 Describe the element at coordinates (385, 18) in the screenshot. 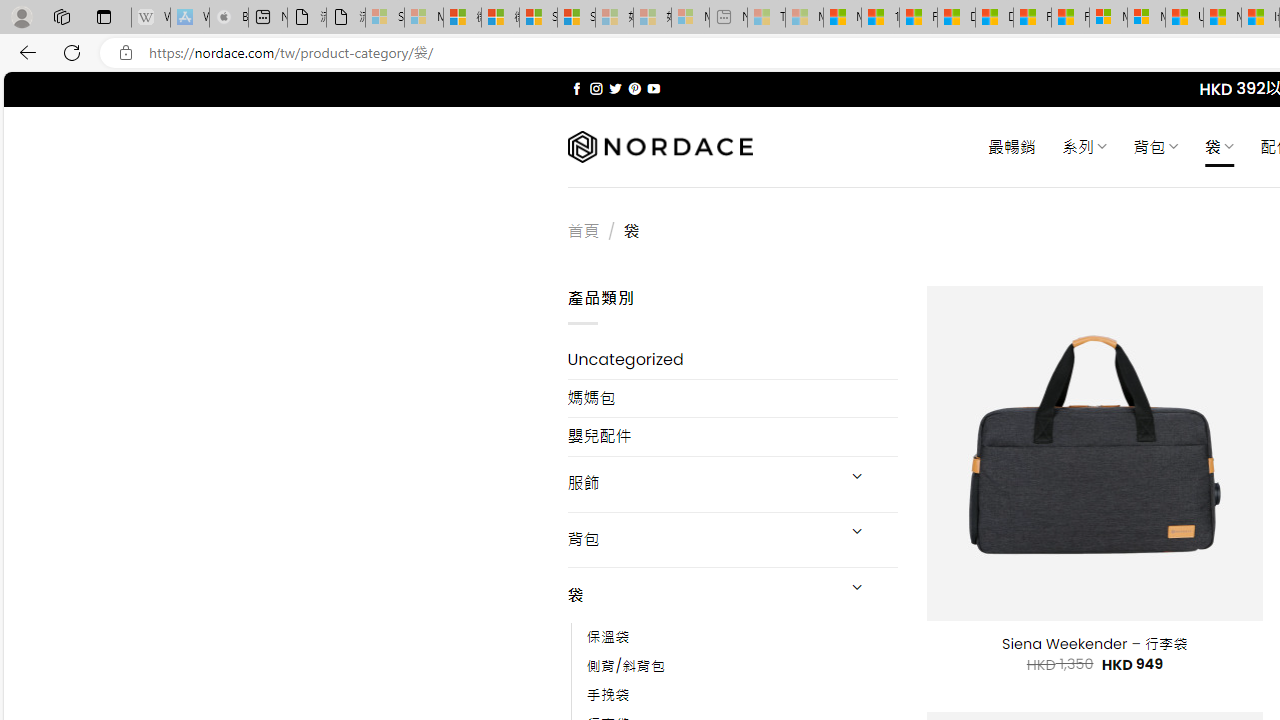

I see `Sign in to your Microsoft account - Sleeping` at that location.